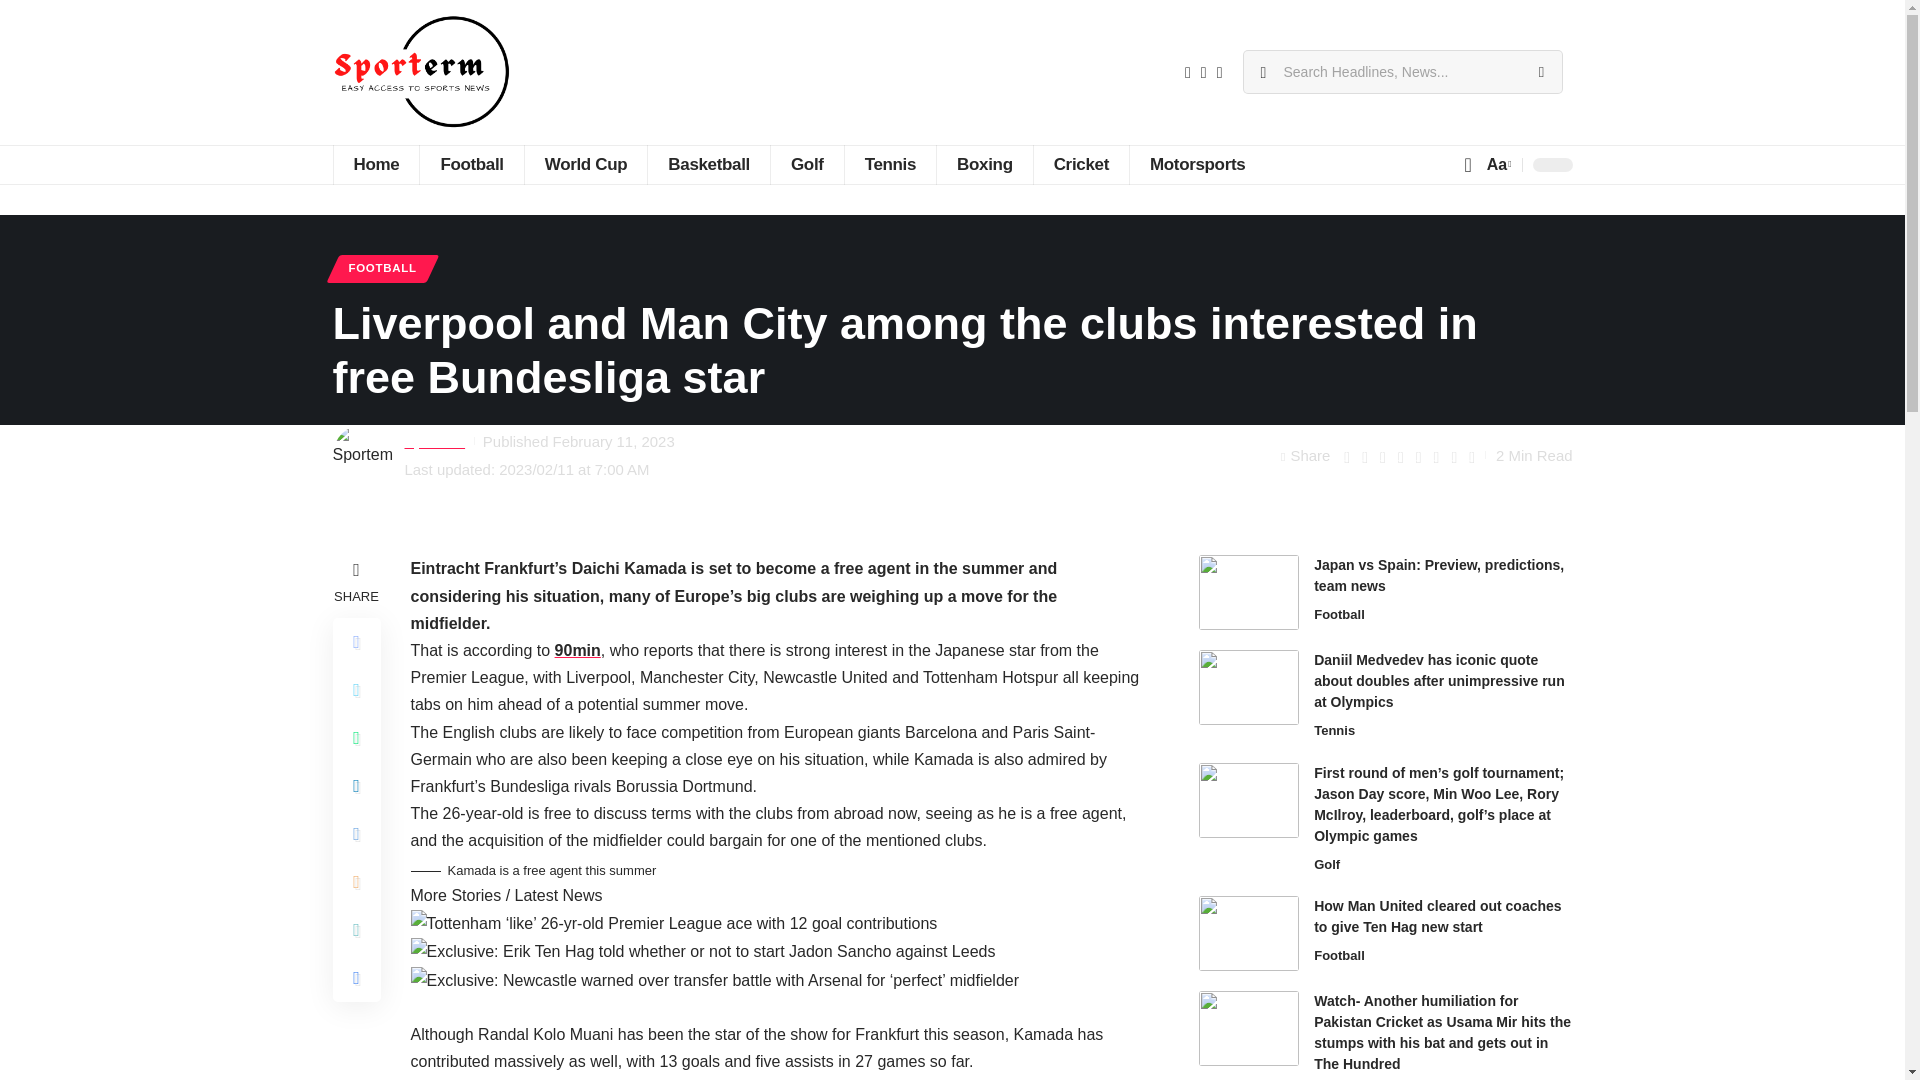 The height and width of the screenshot is (1080, 1920). Describe the element at coordinates (984, 164) in the screenshot. I see `Boxing` at that location.